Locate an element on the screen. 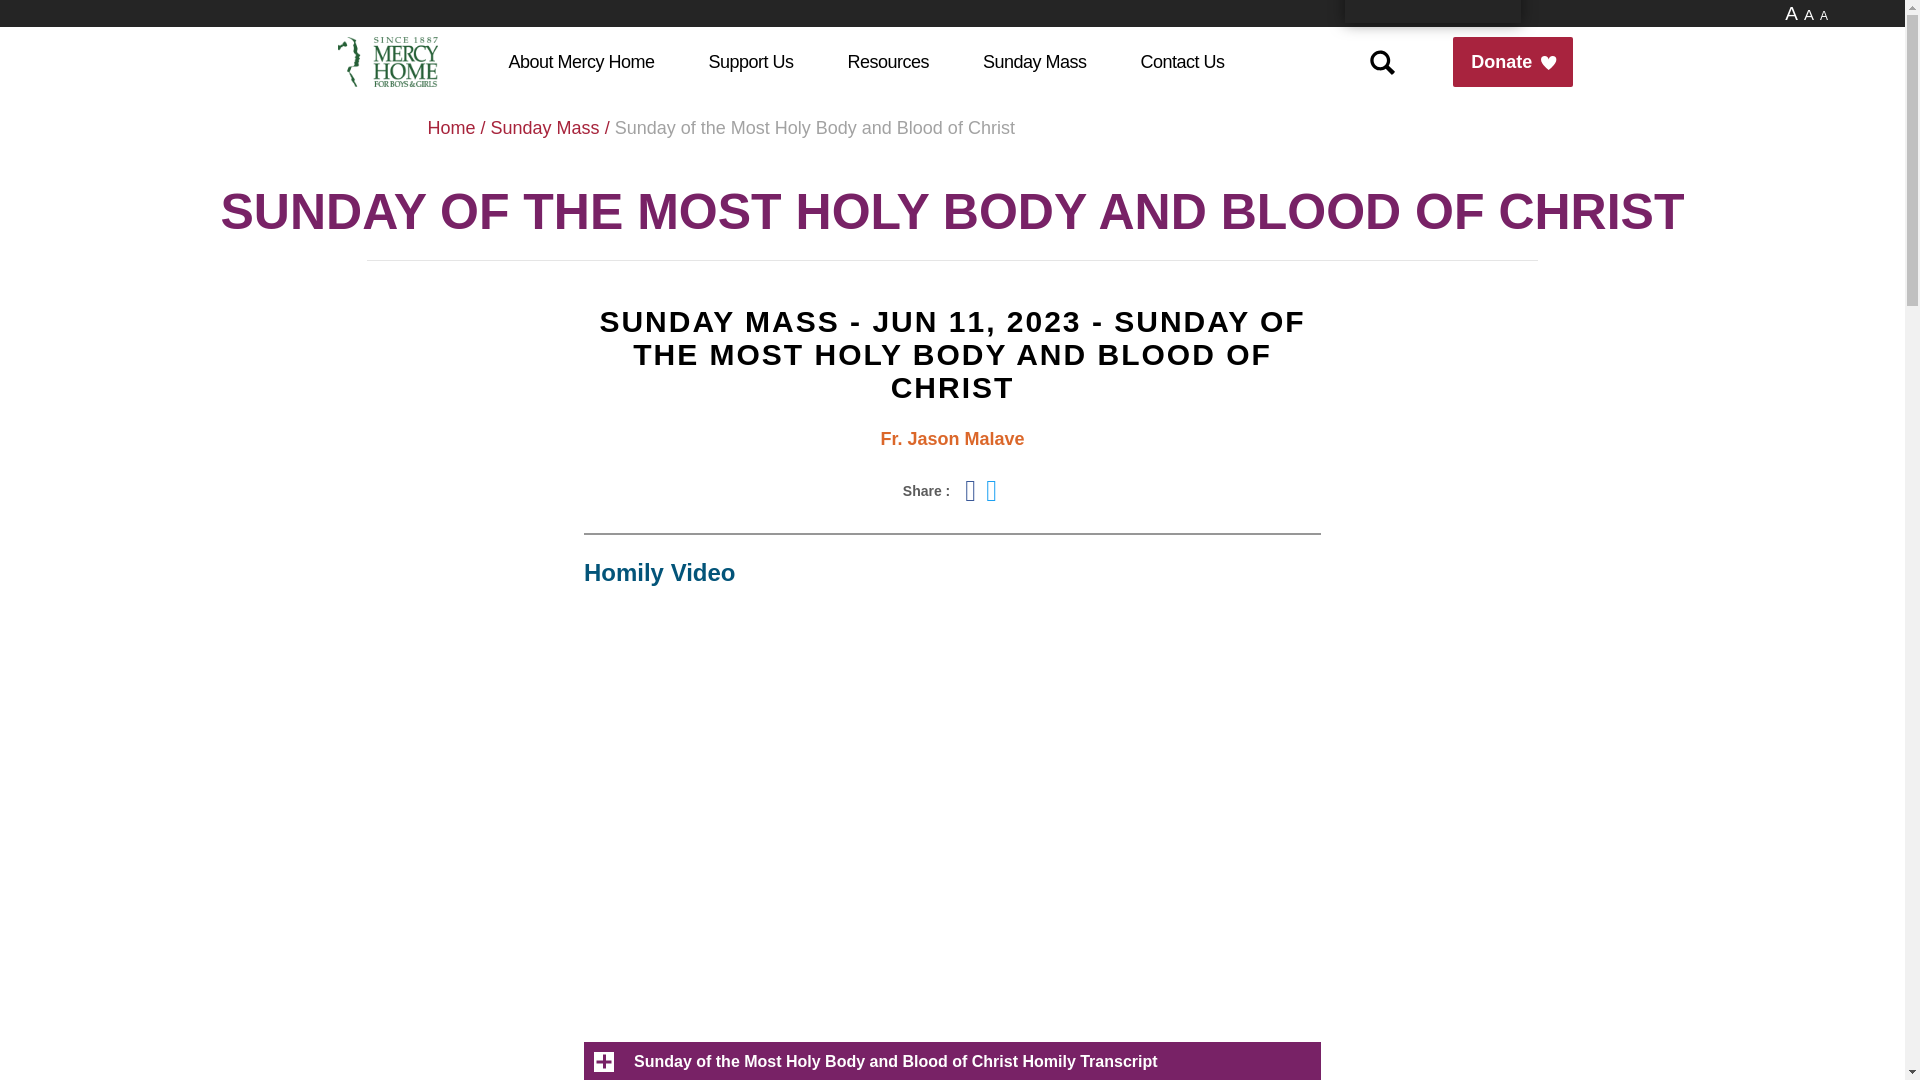 This screenshot has height=1080, width=1920. Support Us is located at coordinates (750, 62).